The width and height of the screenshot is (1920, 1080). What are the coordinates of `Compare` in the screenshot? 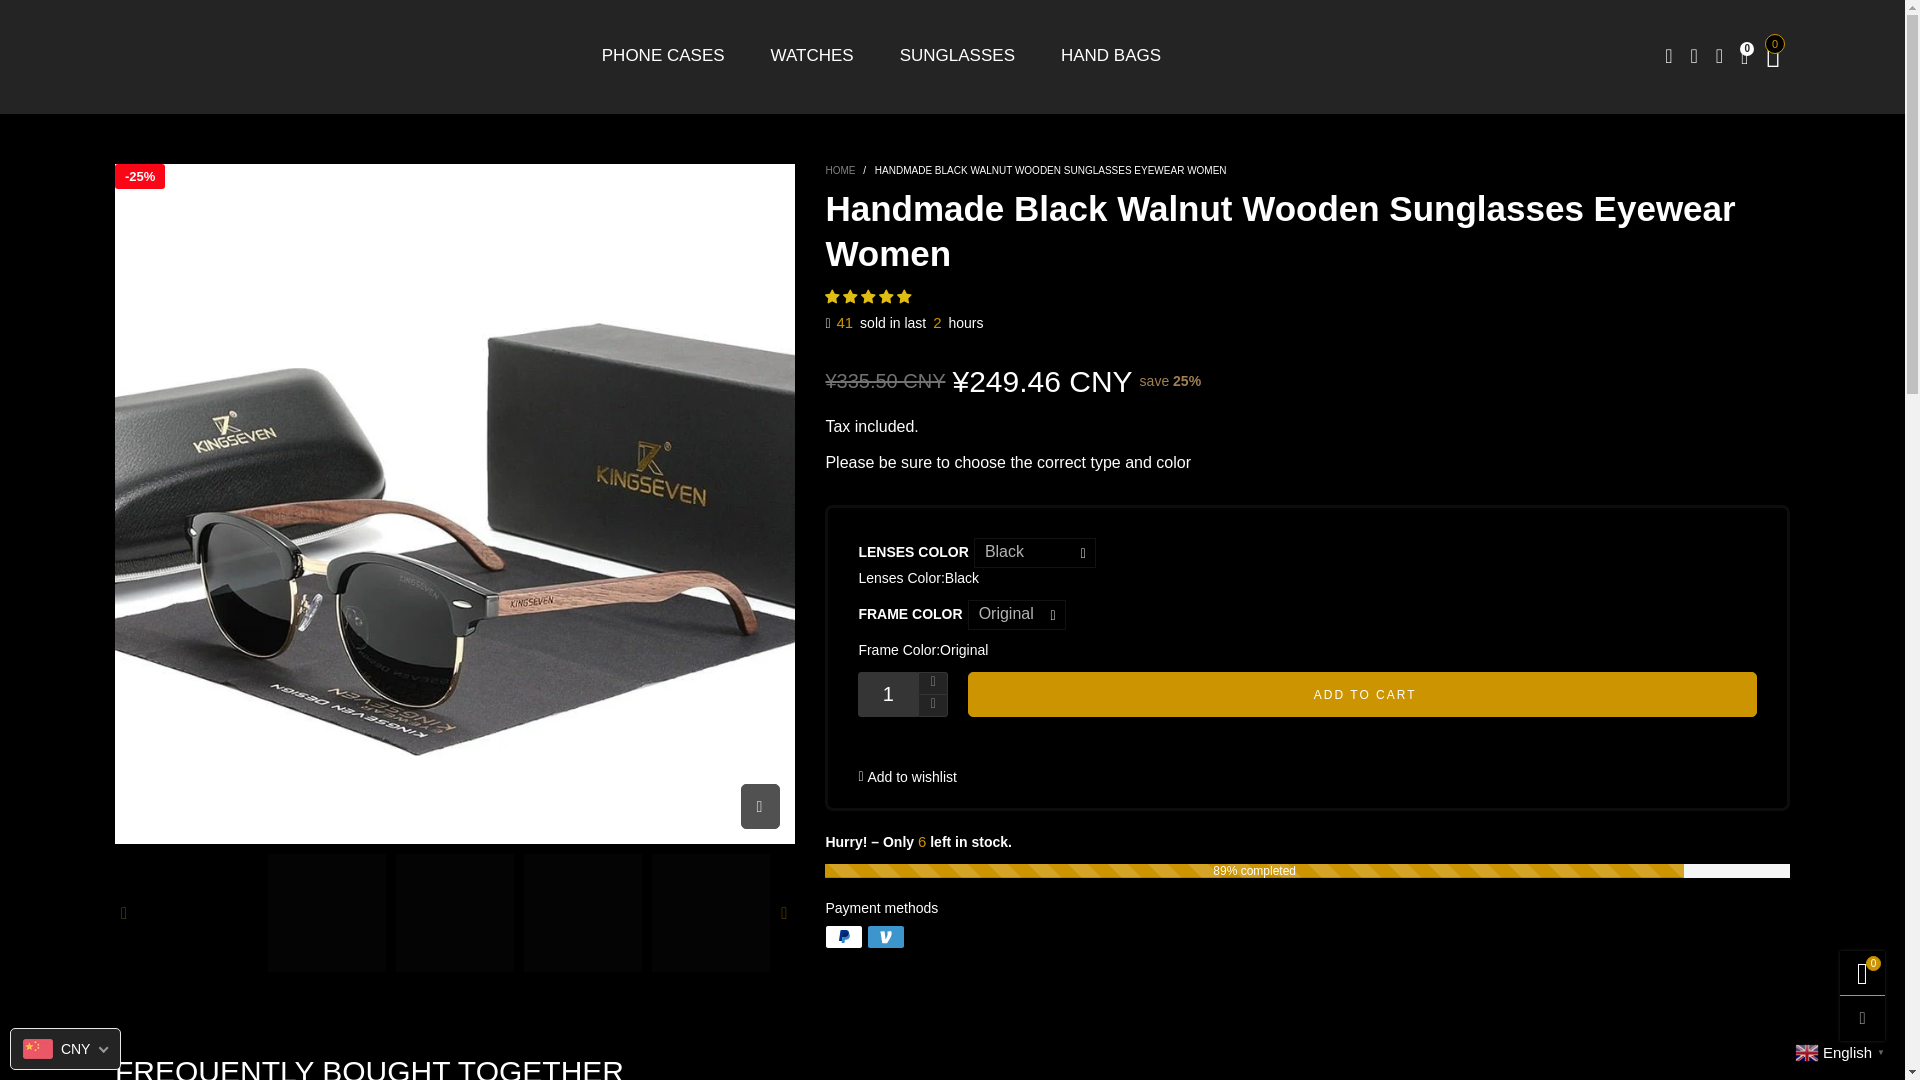 It's located at (1718, 57).